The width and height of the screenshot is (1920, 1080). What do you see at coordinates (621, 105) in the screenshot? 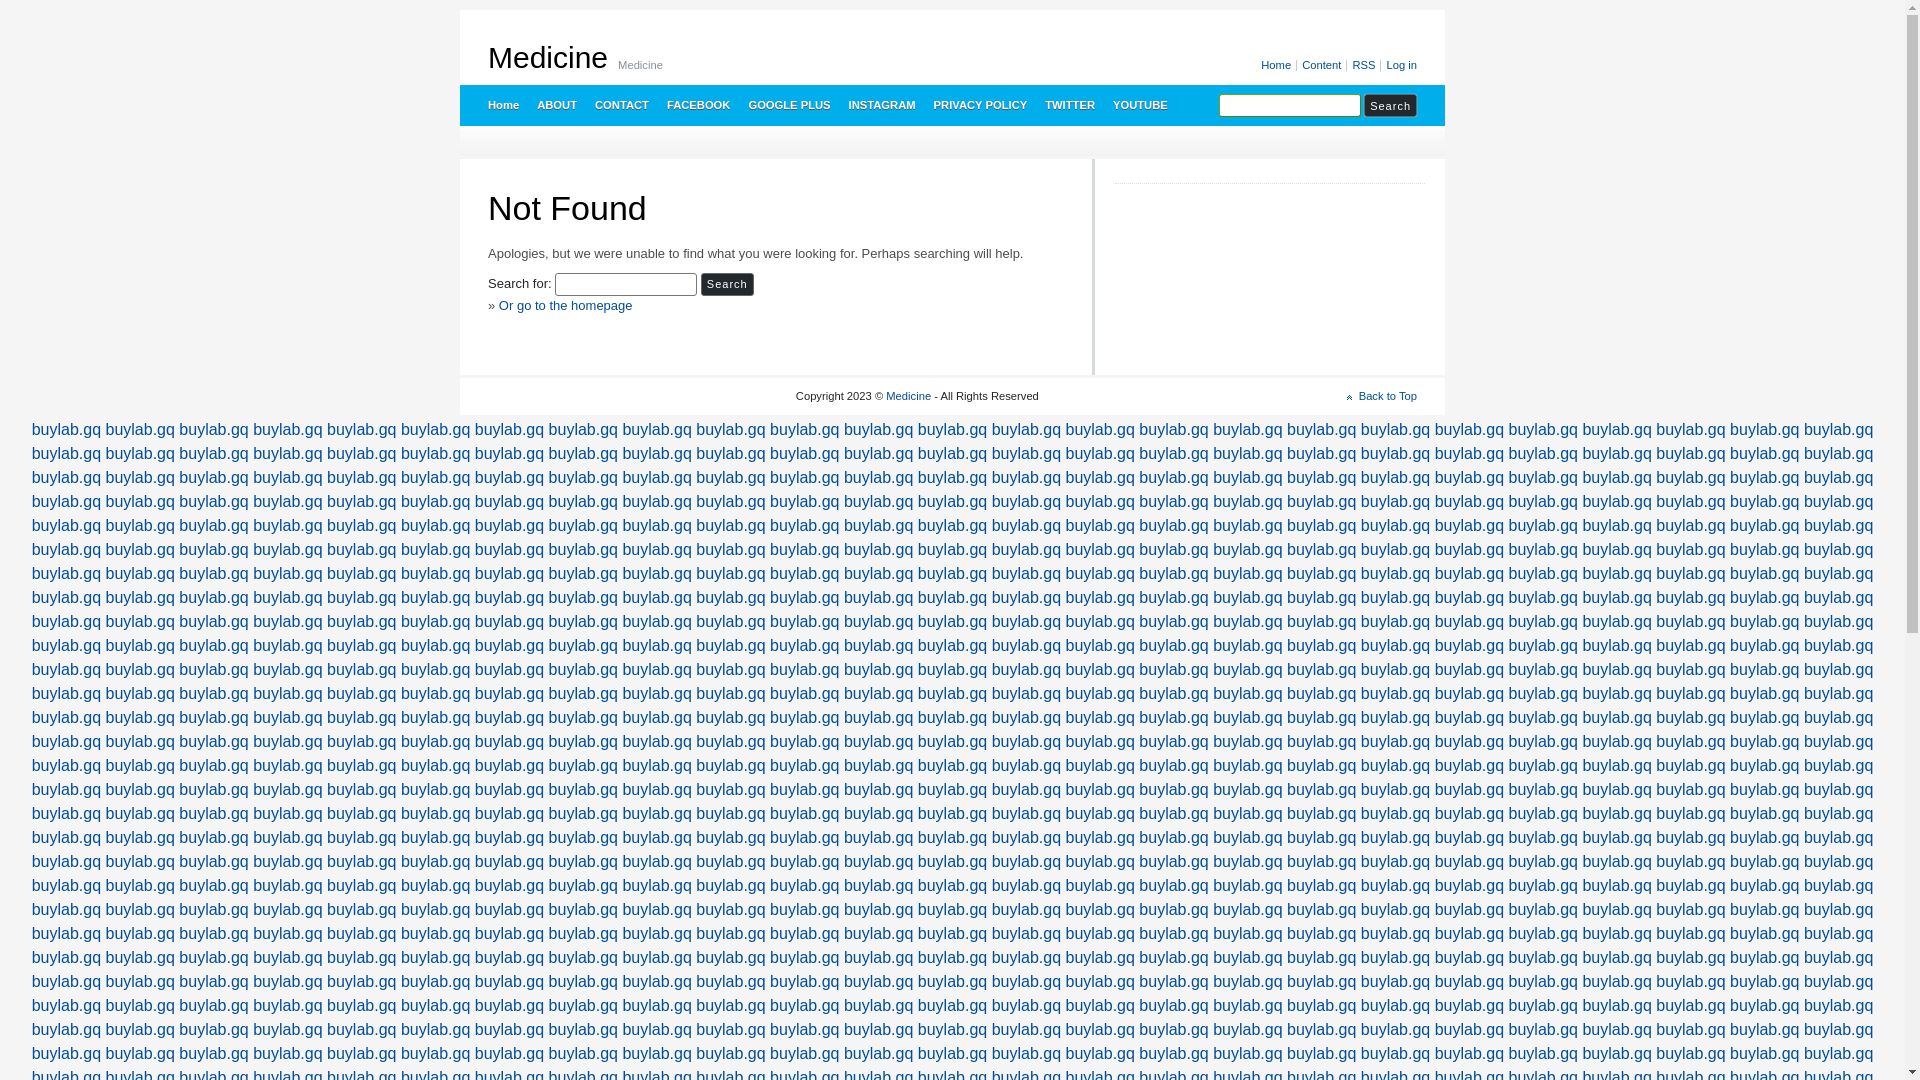
I see `CONTACT` at bounding box center [621, 105].